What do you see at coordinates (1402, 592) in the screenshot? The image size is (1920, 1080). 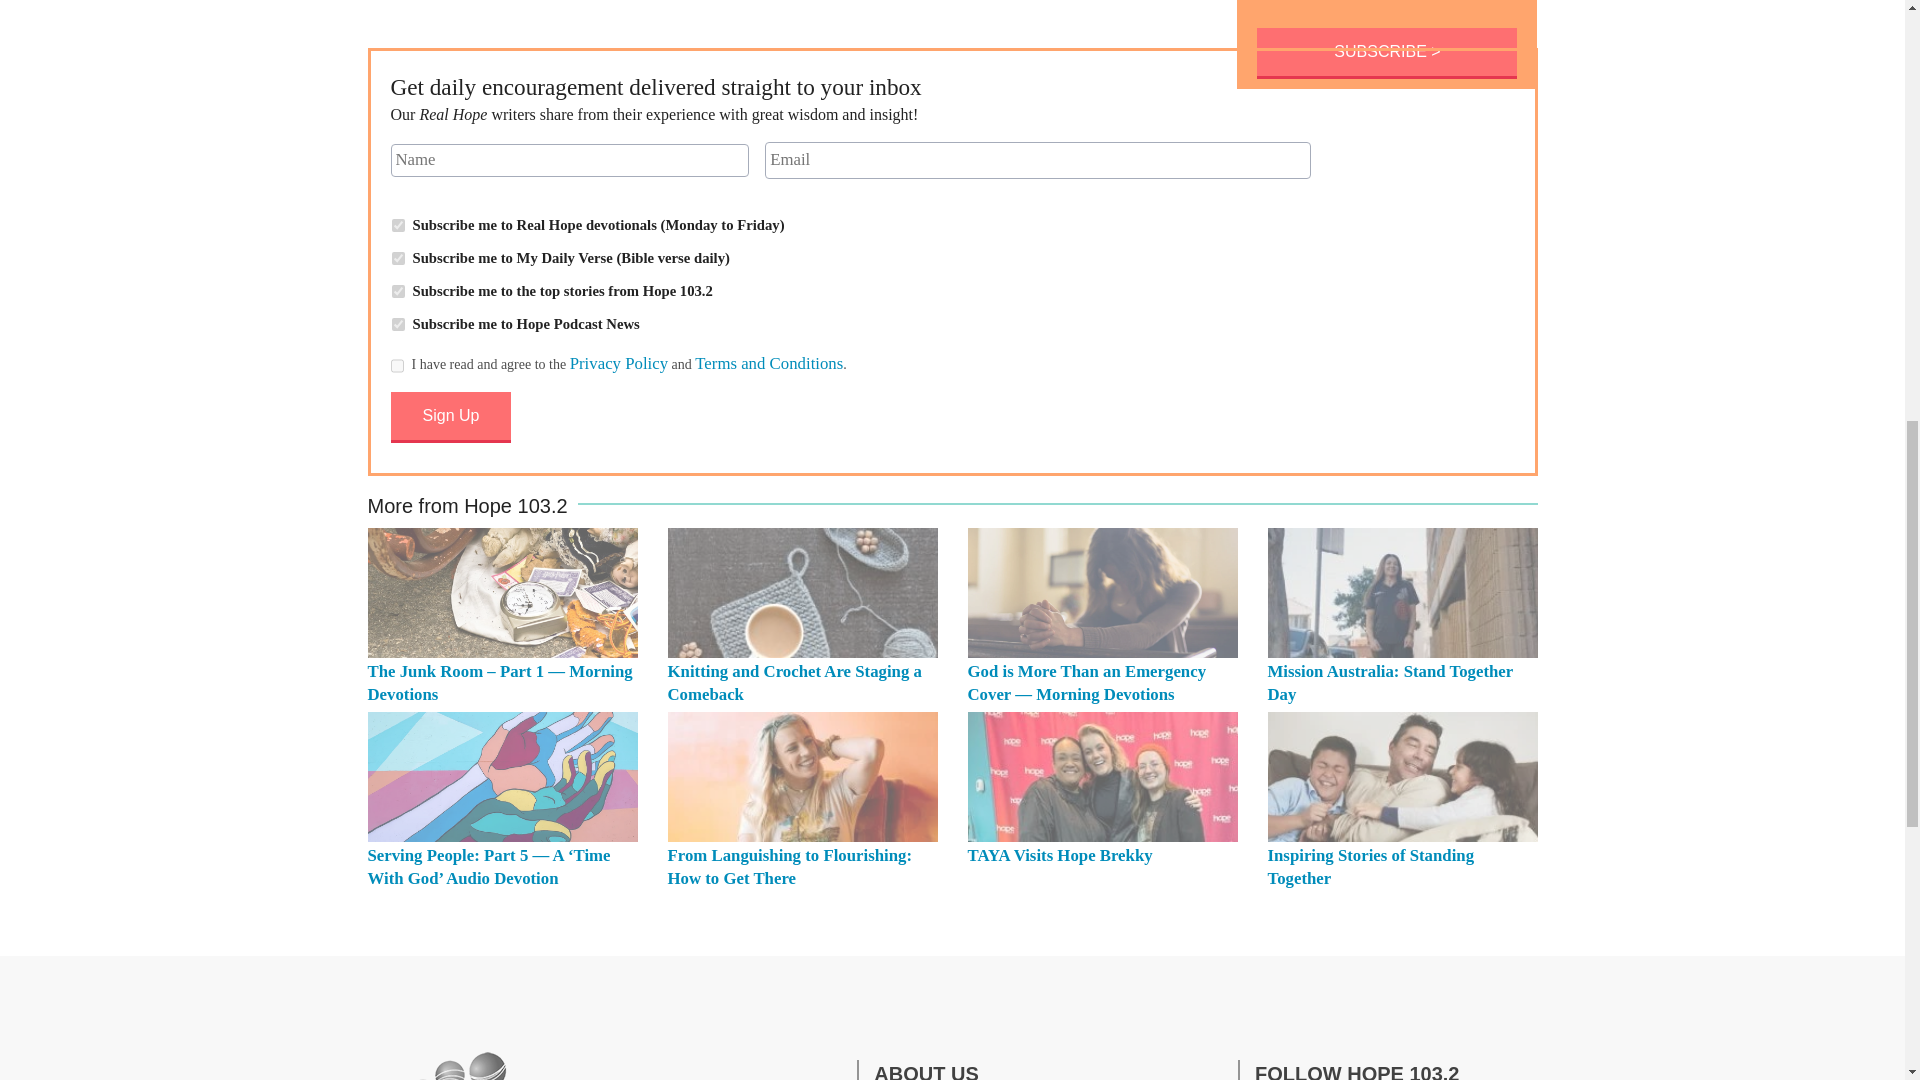 I see `Mission Australia: Stand Together Day` at bounding box center [1402, 592].